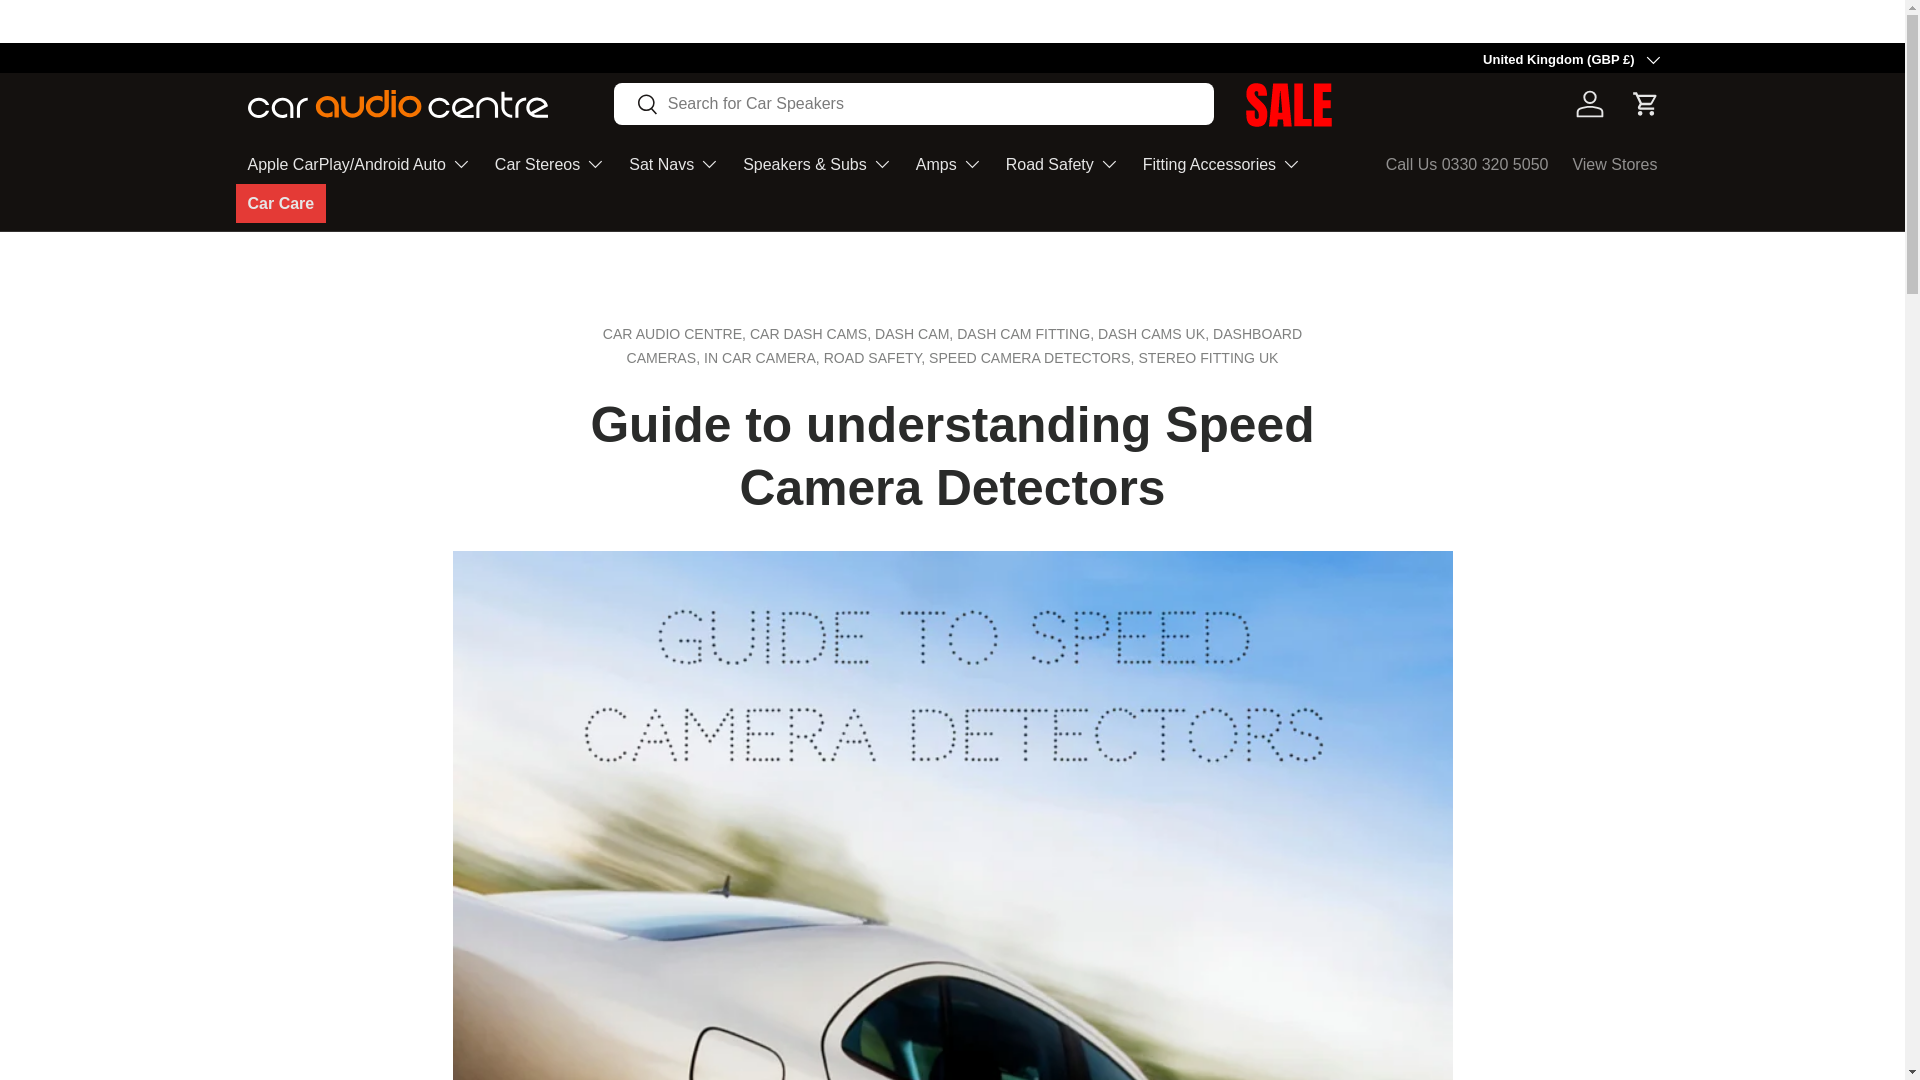 This screenshot has width=1920, height=1080. What do you see at coordinates (636, 105) in the screenshot?
I see `Search` at bounding box center [636, 105].